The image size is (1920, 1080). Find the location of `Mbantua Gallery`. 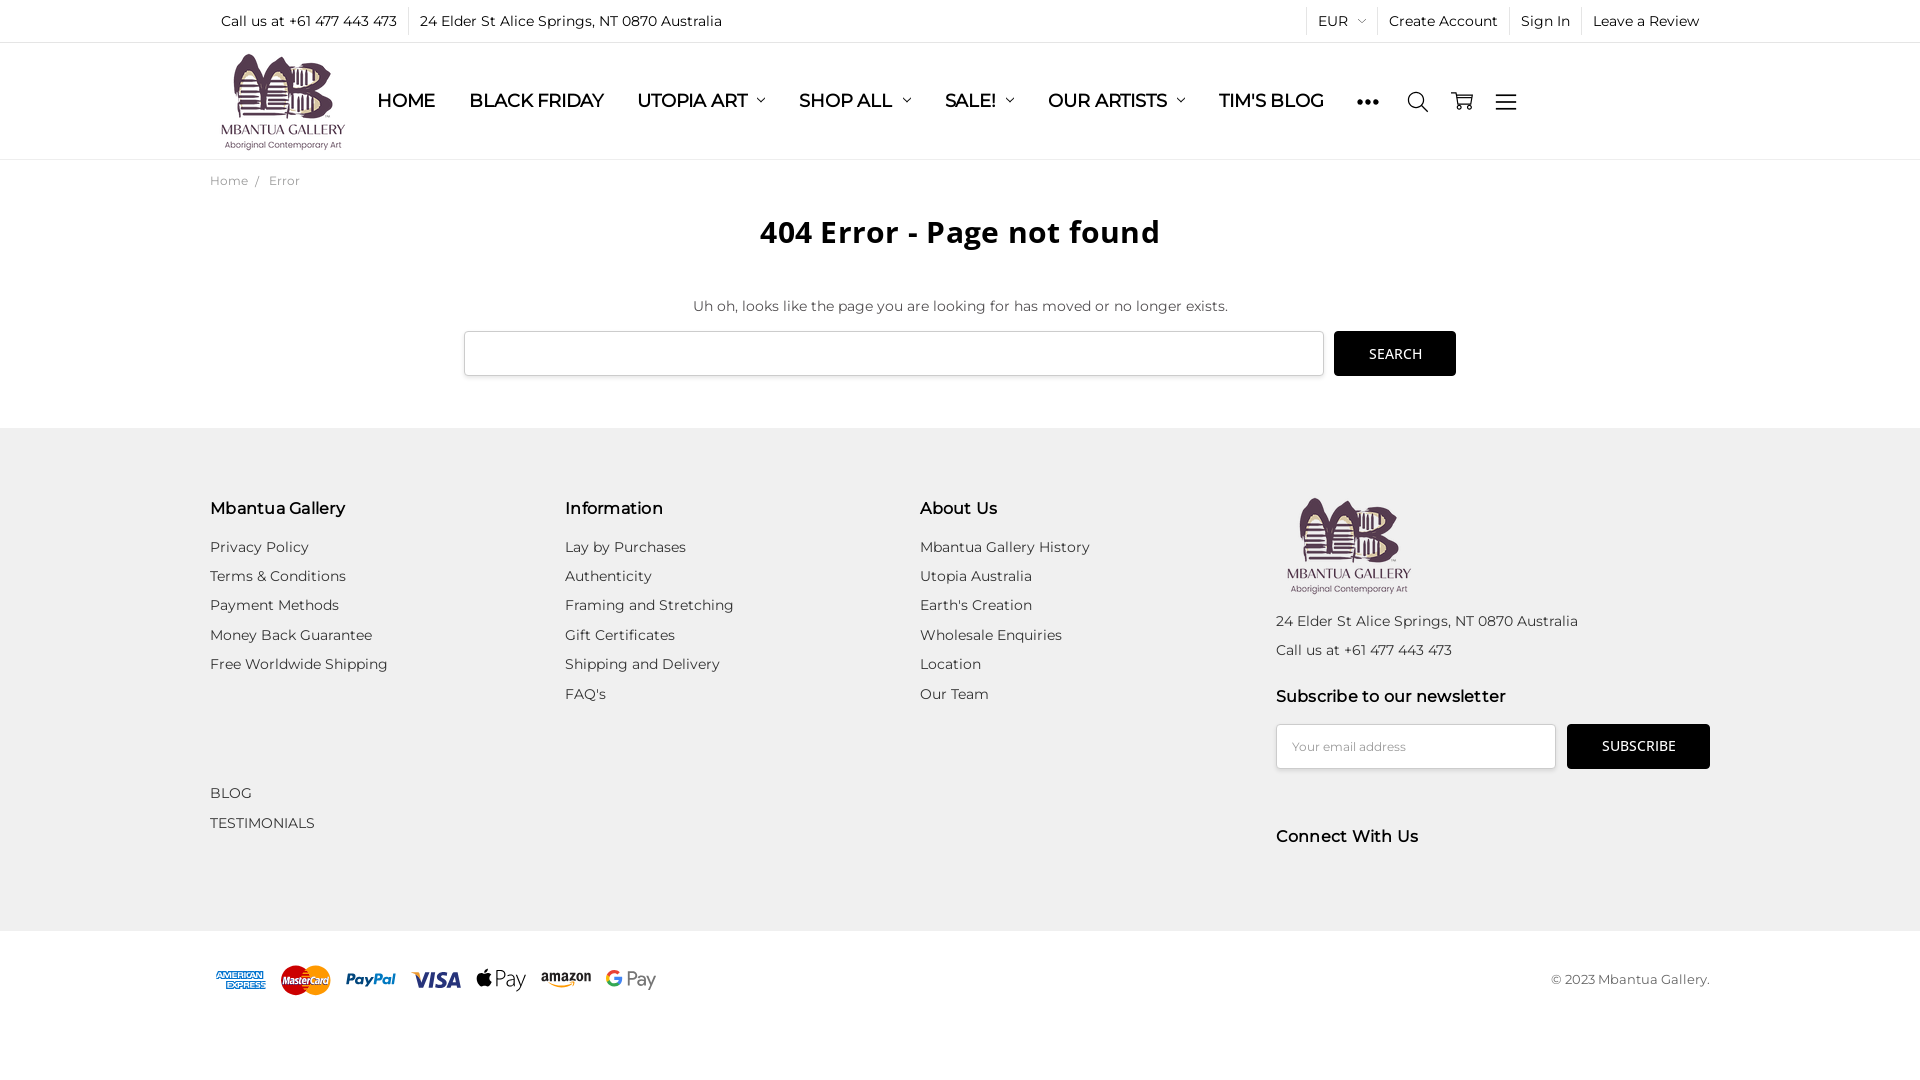

Mbantua Gallery is located at coordinates (284, 102).